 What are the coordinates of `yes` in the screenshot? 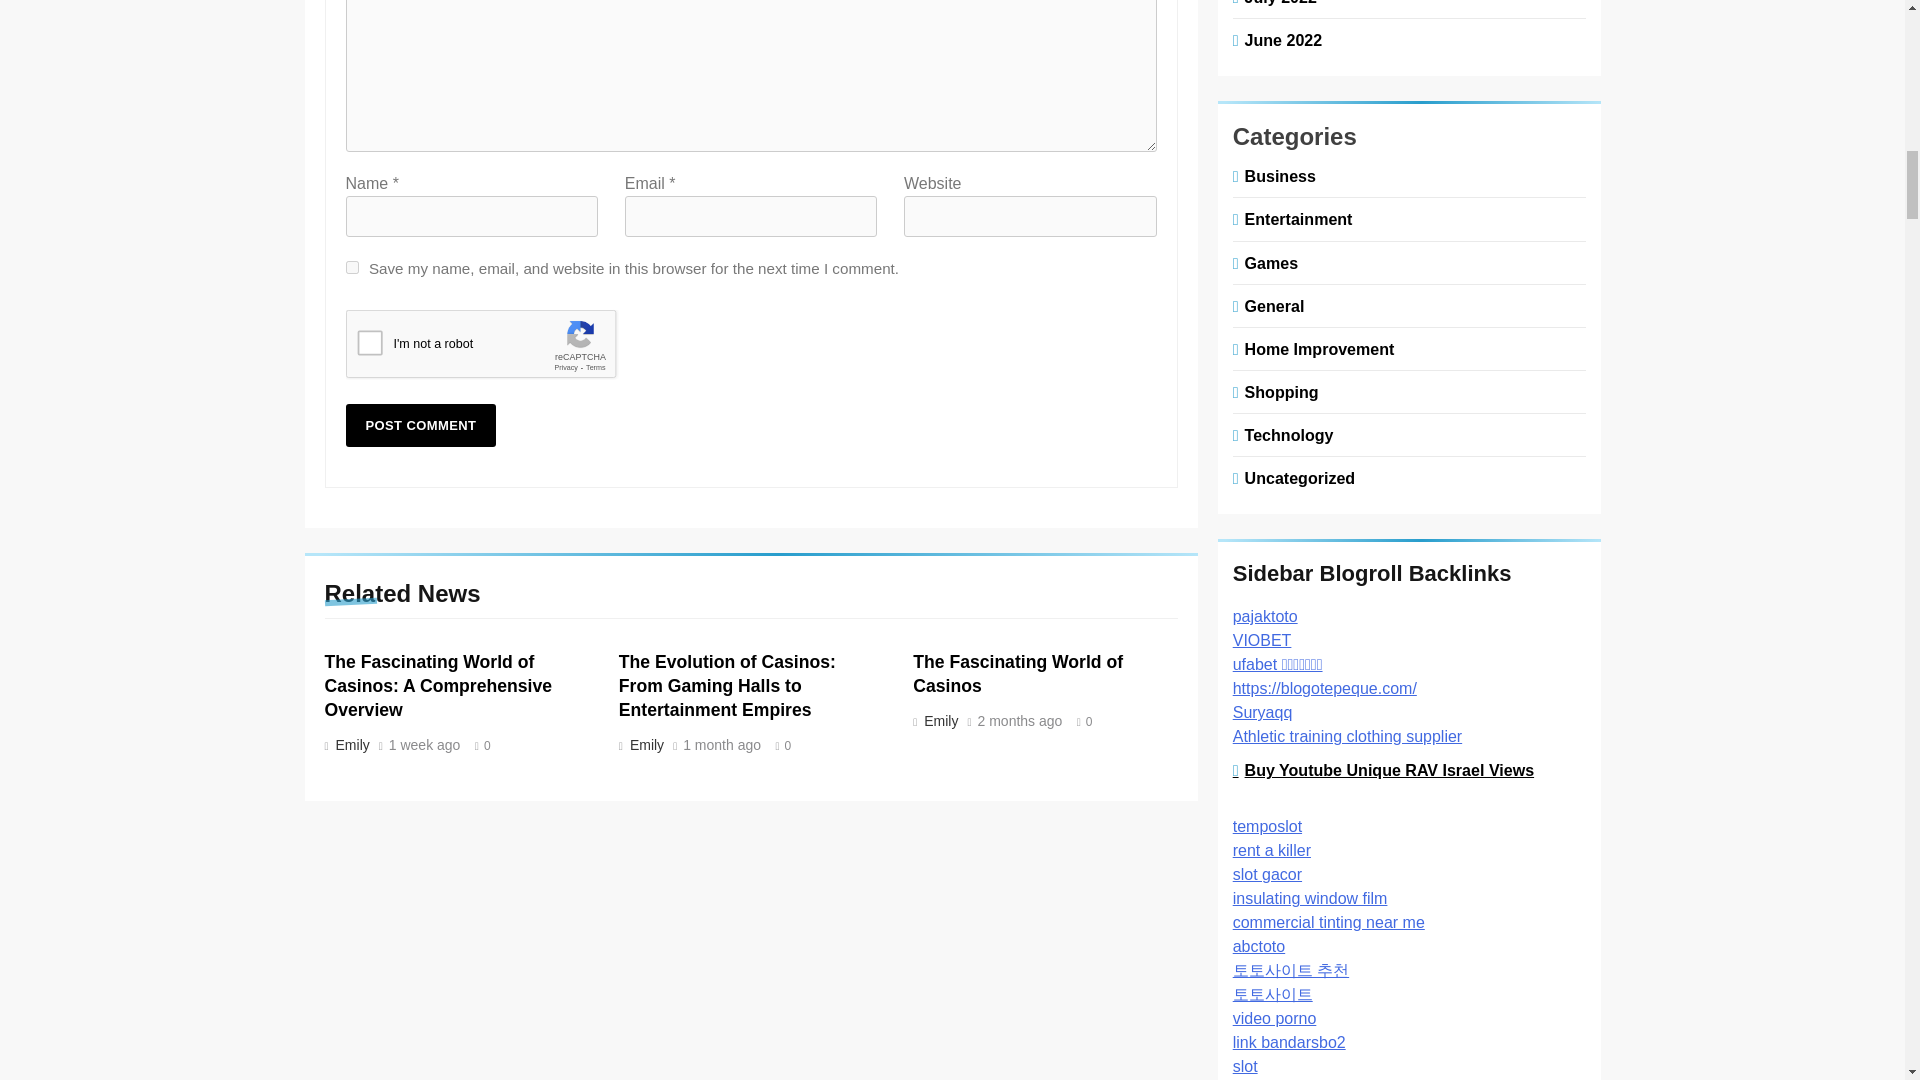 It's located at (352, 268).